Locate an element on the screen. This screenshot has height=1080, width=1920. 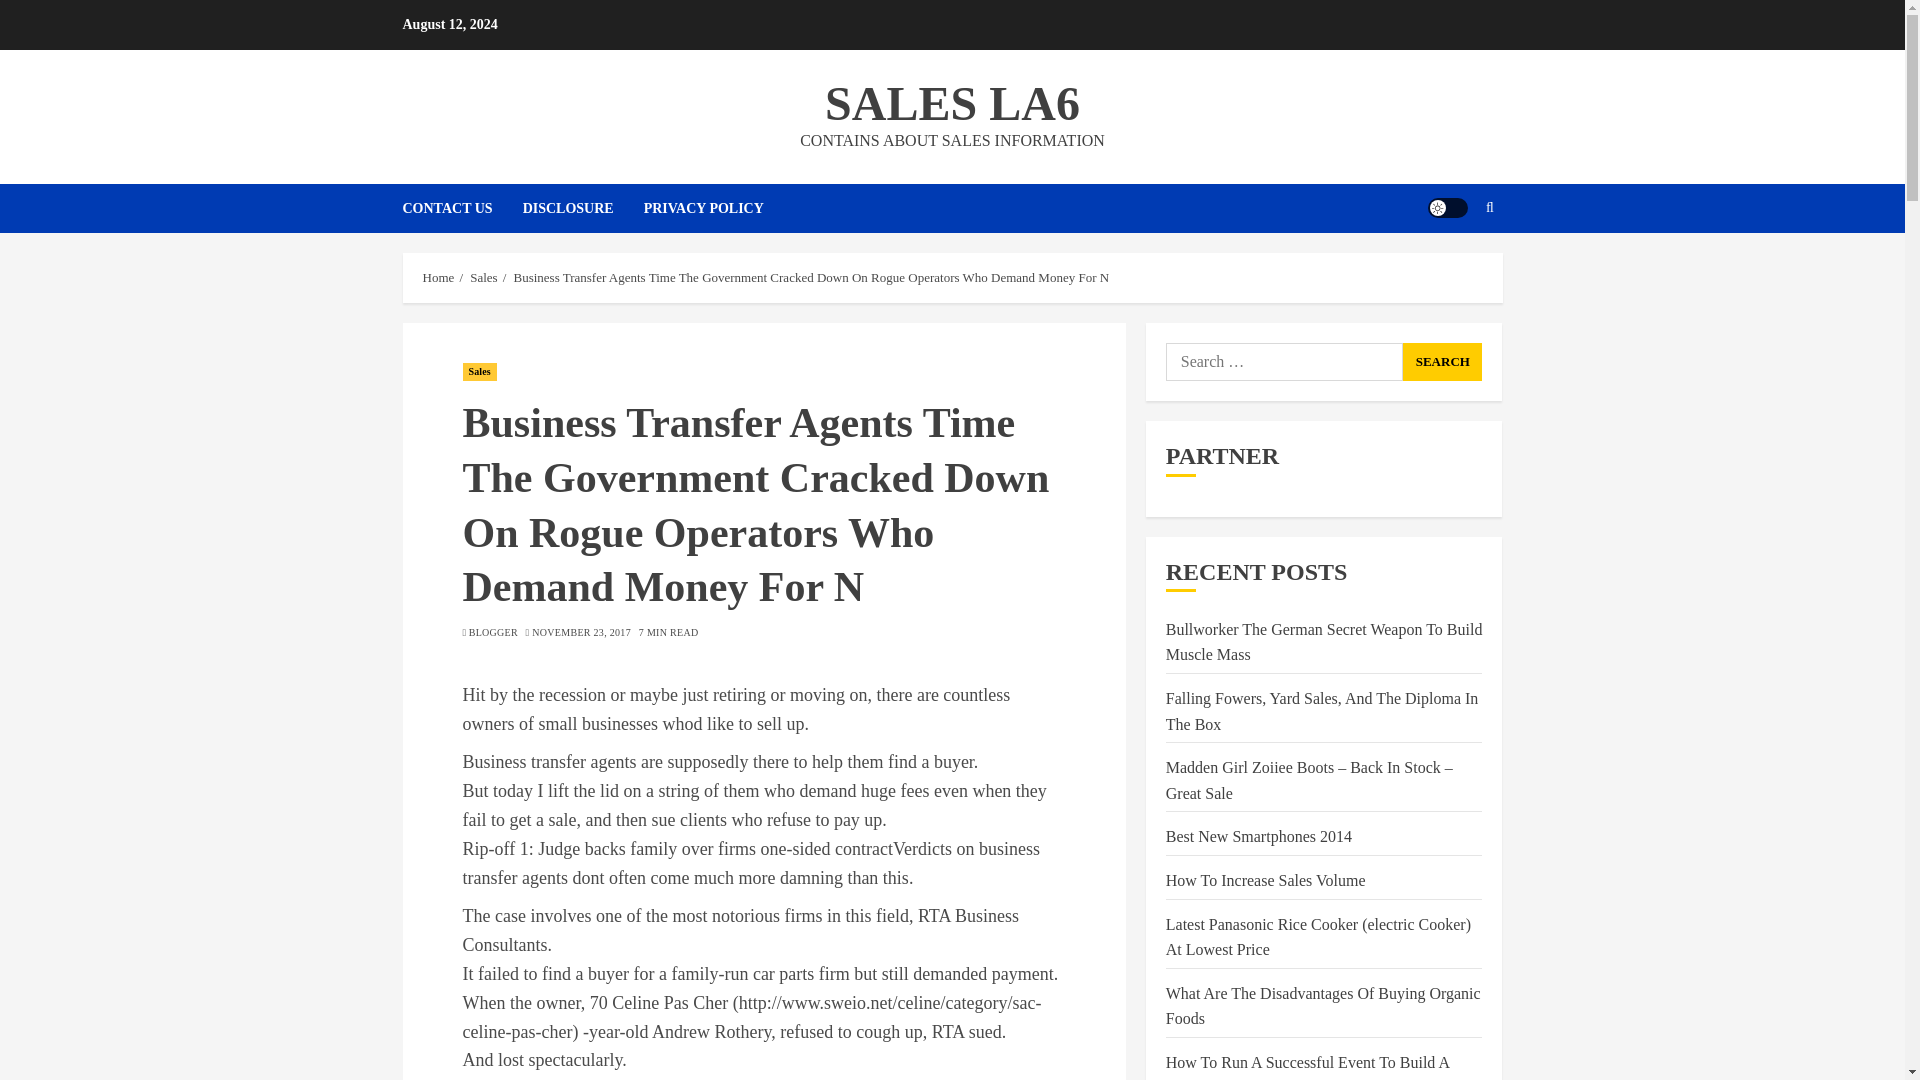
BLOGGER is located at coordinates (493, 633).